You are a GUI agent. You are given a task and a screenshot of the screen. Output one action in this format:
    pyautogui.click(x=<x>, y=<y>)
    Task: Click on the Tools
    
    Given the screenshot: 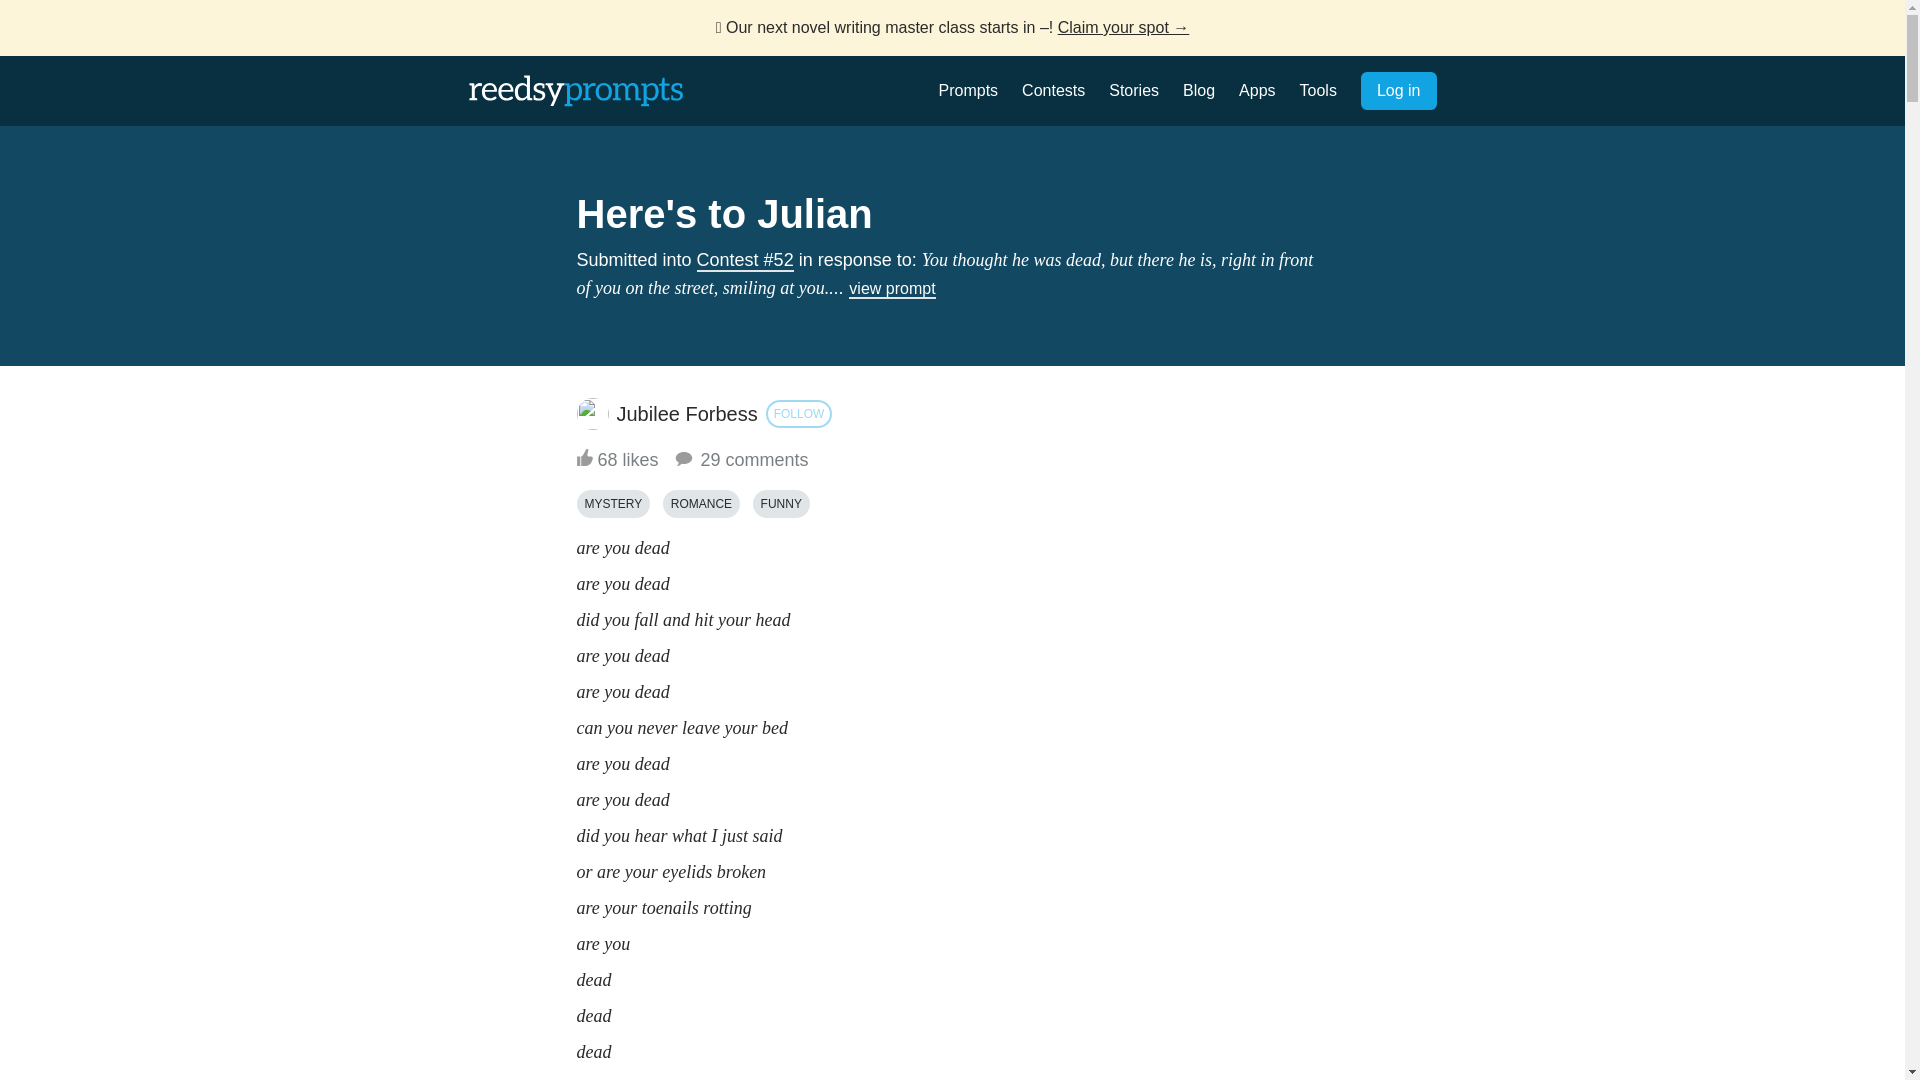 What is the action you would take?
    pyautogui.click(x=1318, y=90)
    